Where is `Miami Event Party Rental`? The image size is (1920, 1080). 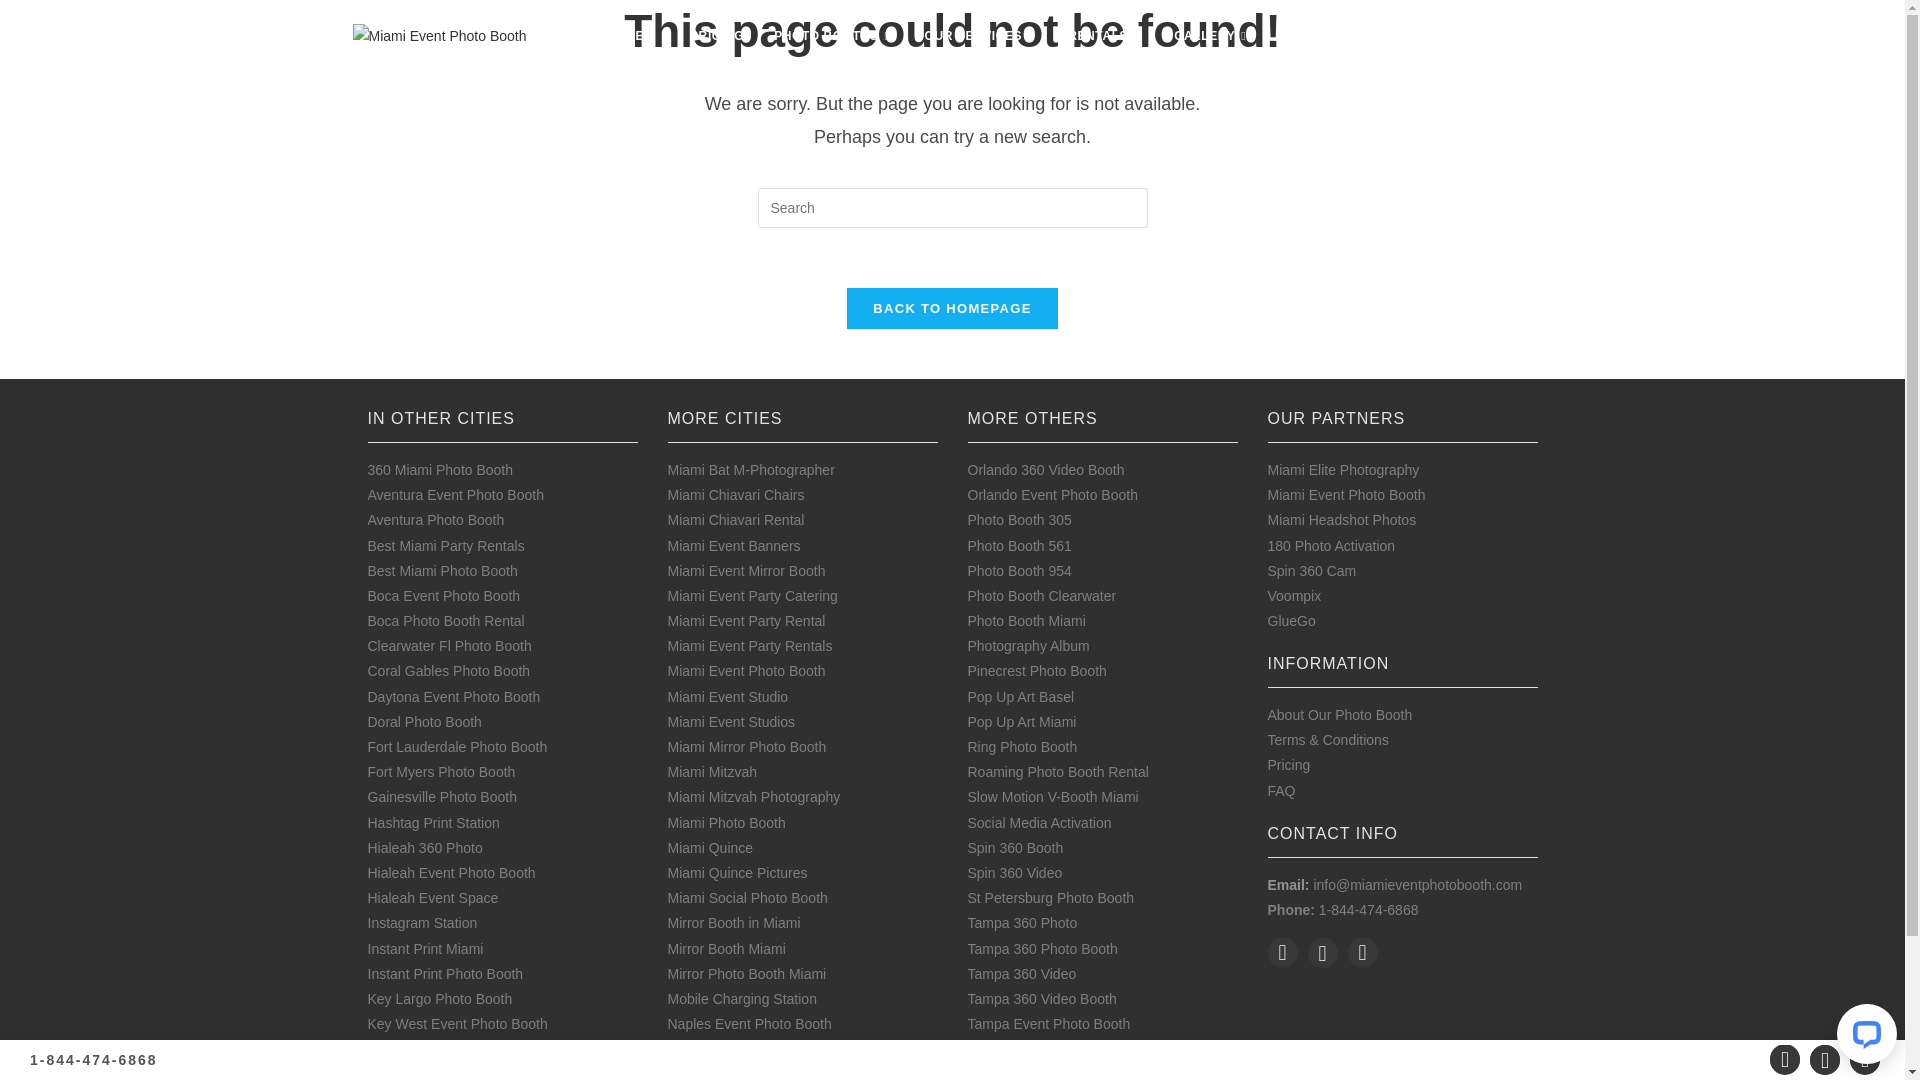 Miami Event Party Rental is located at coordinates (747, 620).